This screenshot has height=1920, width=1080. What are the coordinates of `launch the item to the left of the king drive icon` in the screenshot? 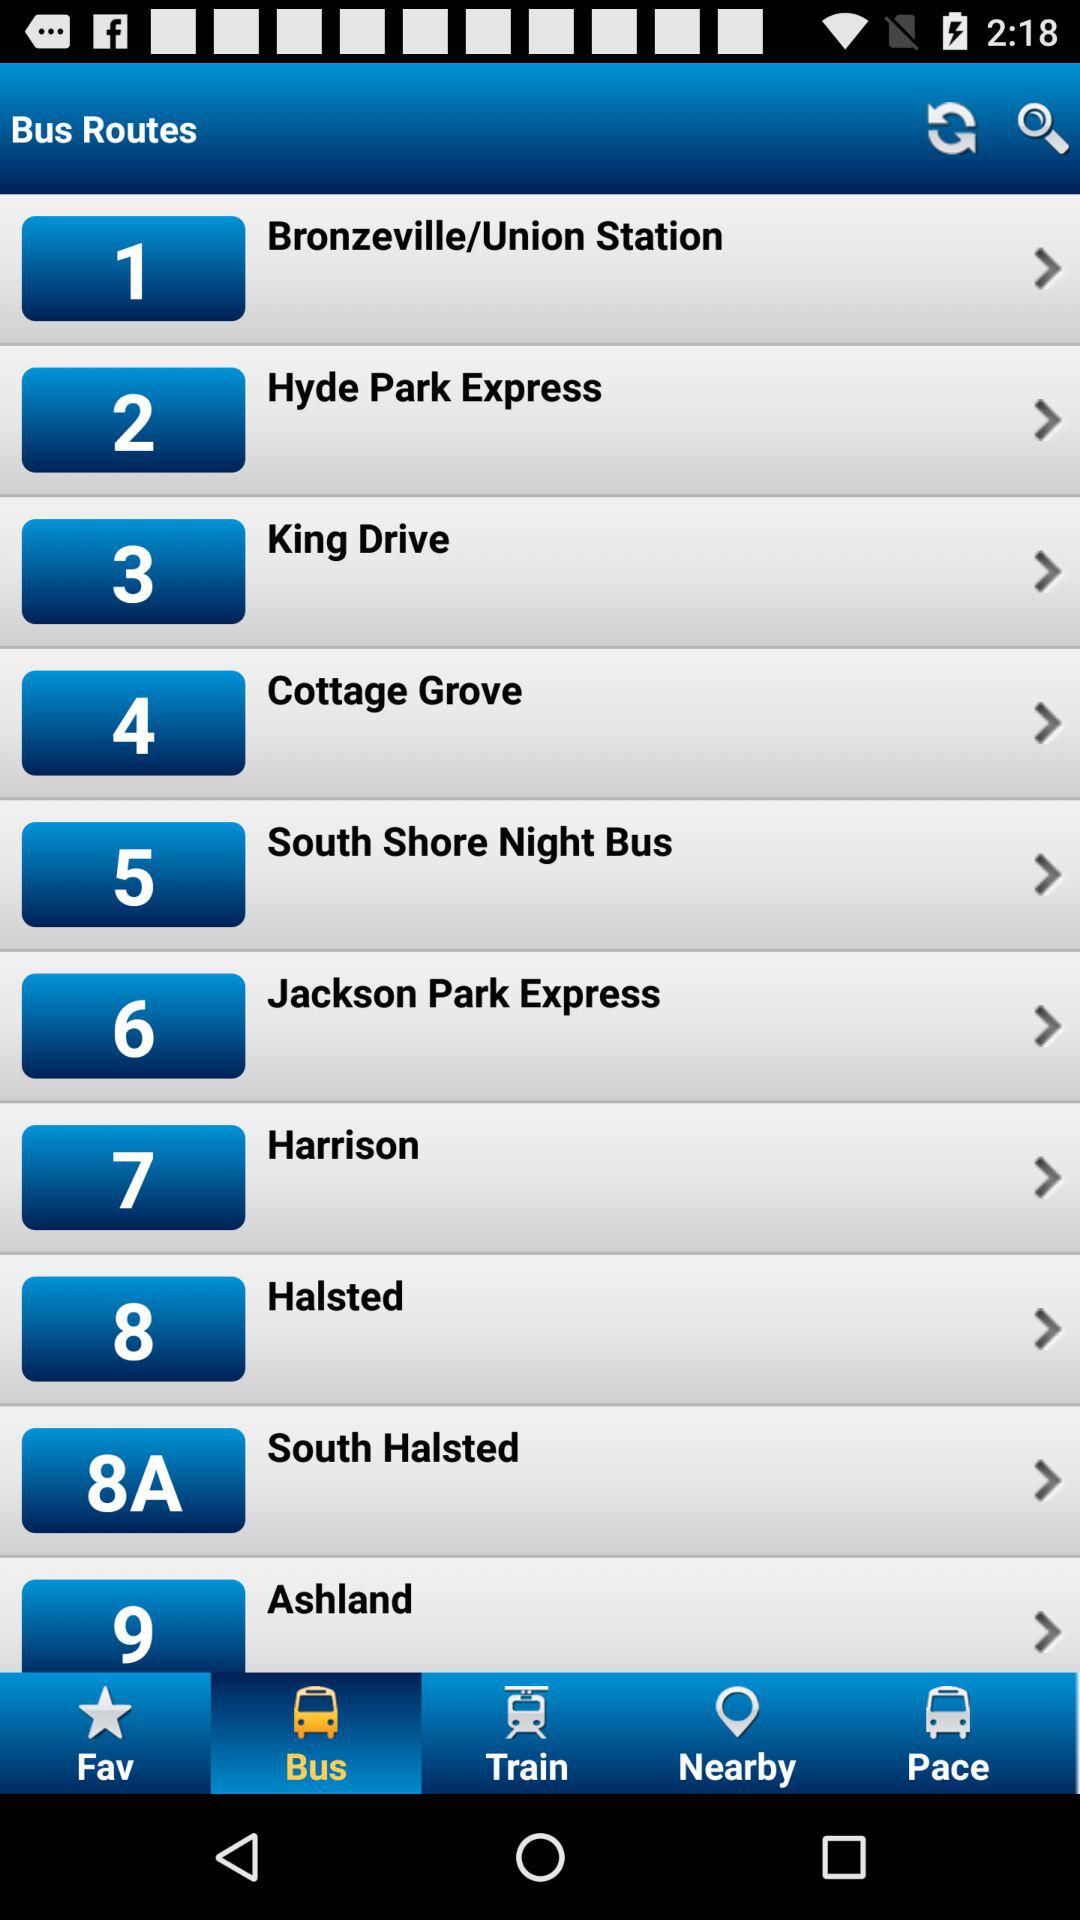 It's located at (133, 570).